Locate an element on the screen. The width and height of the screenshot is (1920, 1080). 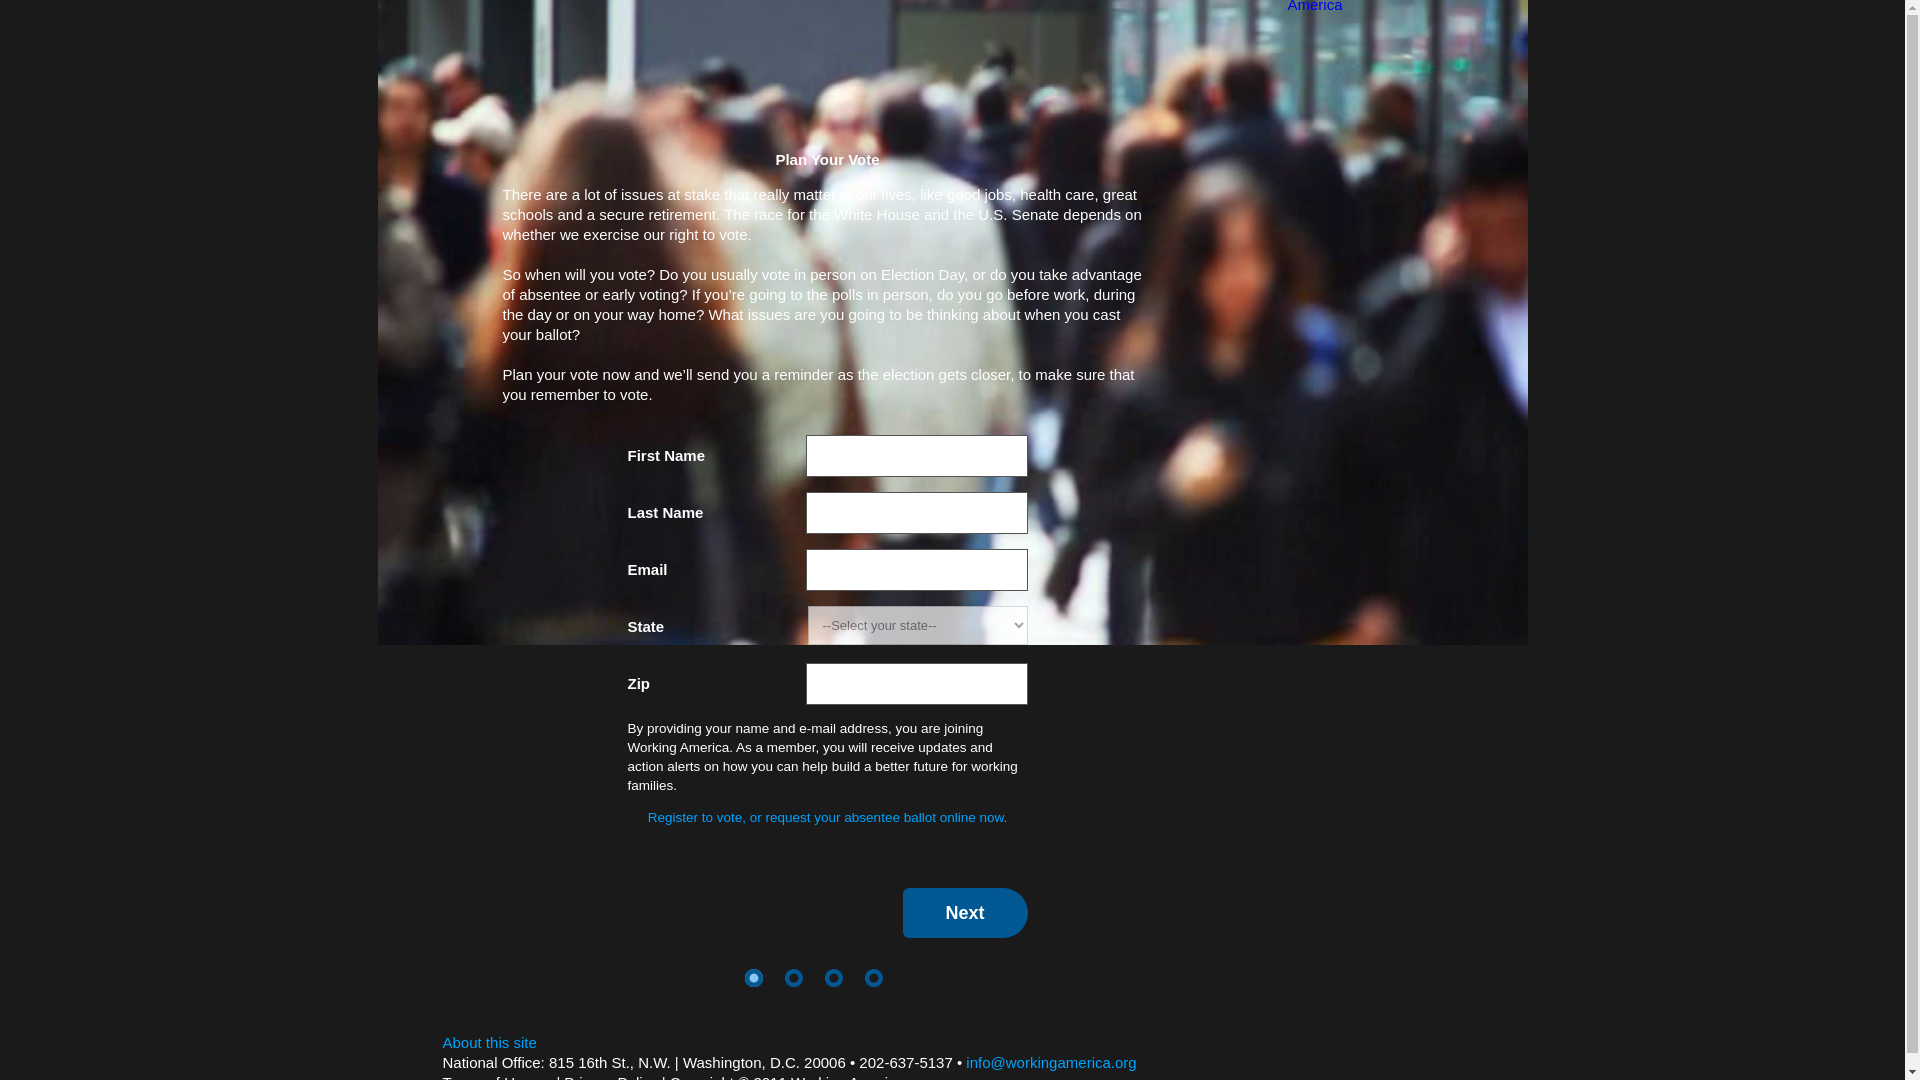
A Project Of Working America is located at coordinates (1376, 8).